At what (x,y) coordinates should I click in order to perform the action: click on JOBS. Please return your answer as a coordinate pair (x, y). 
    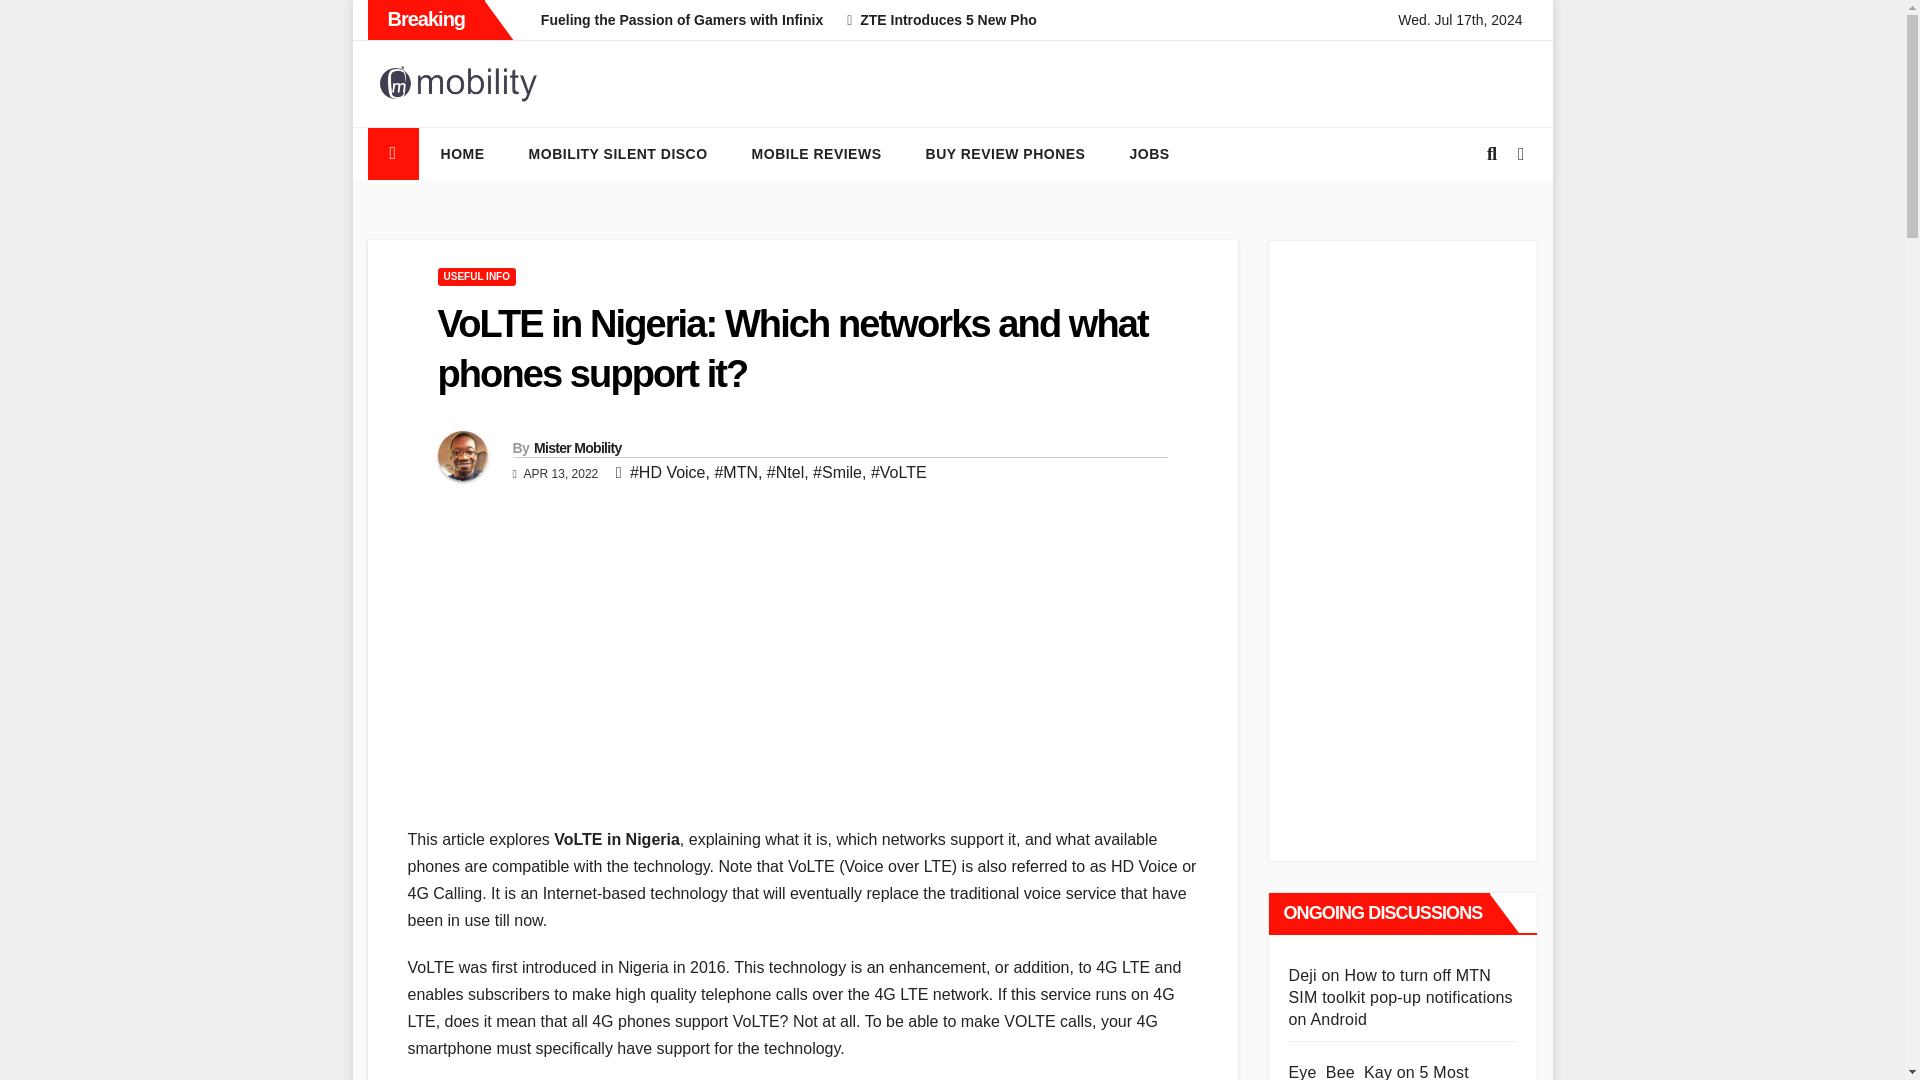
    Looking at the image, I should click on (1148, 154).